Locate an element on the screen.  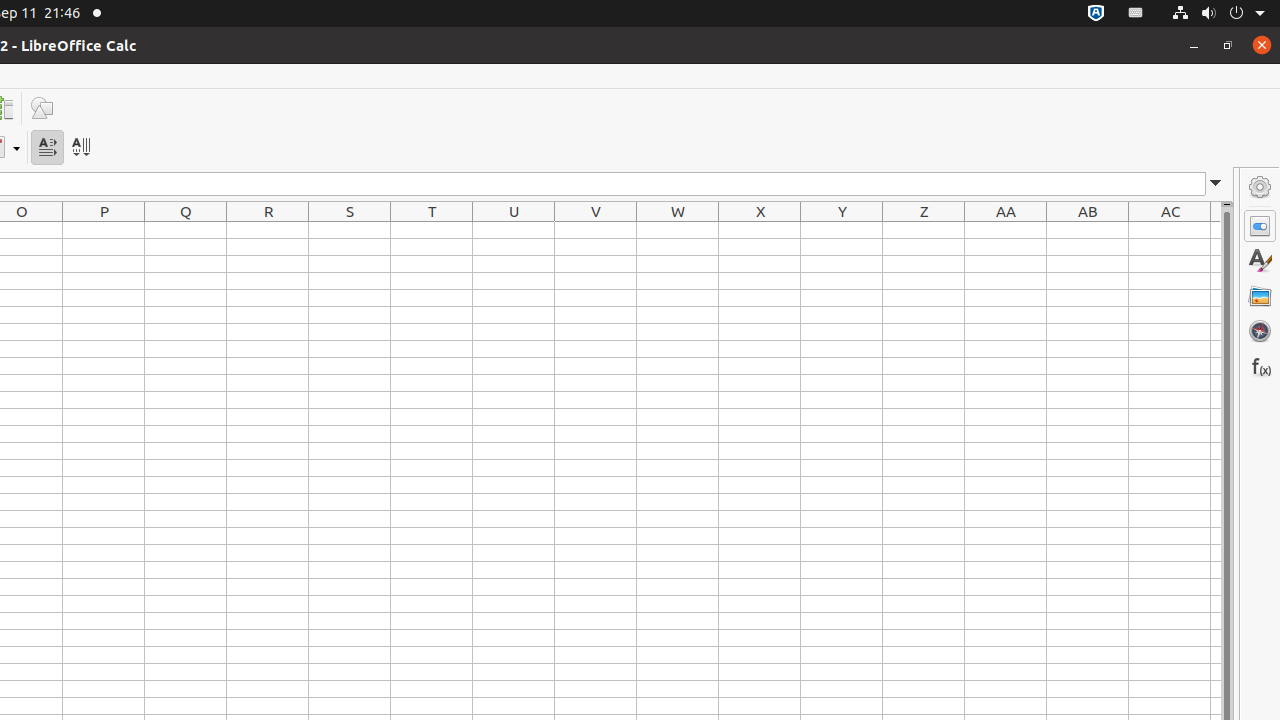
Text direction from top to bottom is located at coordinates (80, 148).